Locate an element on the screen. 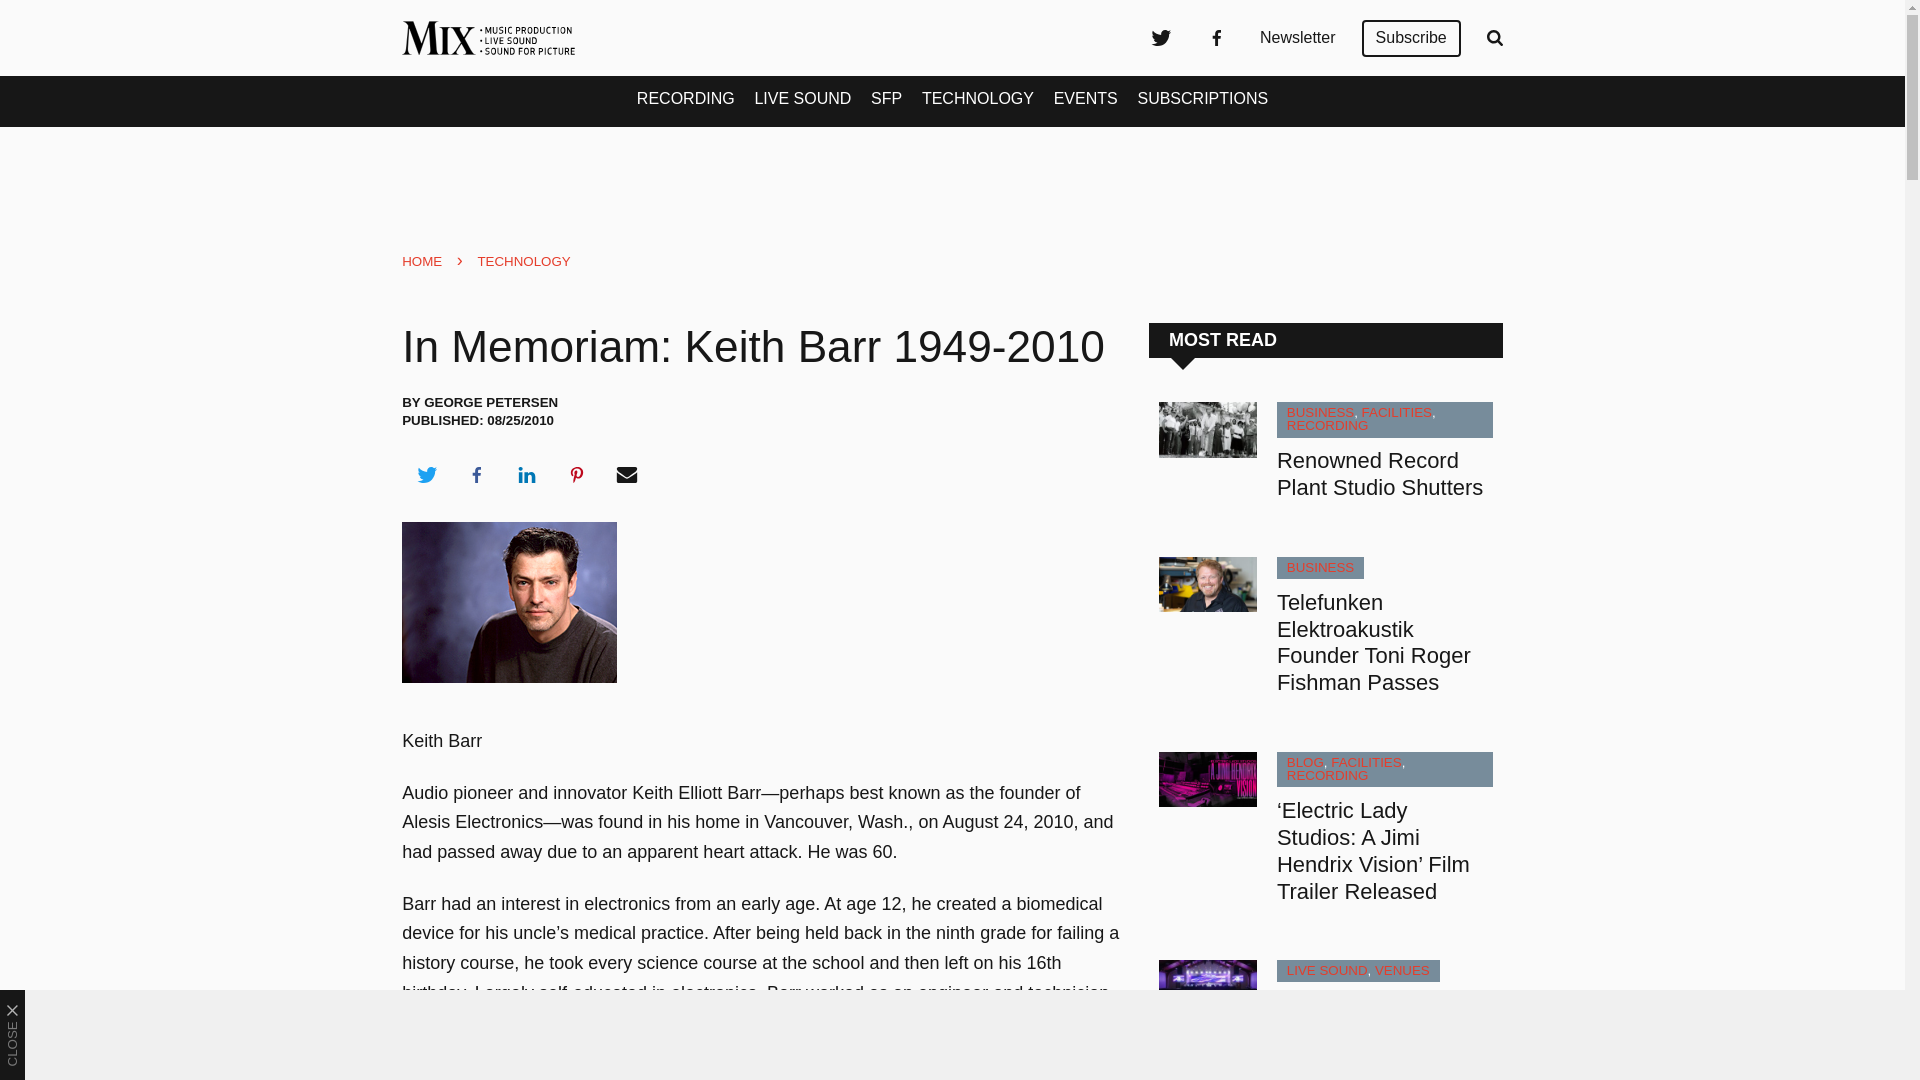 This screenshot has width=1920, height=1080. Share on LinkedIn is located at coordinates (526, 475).